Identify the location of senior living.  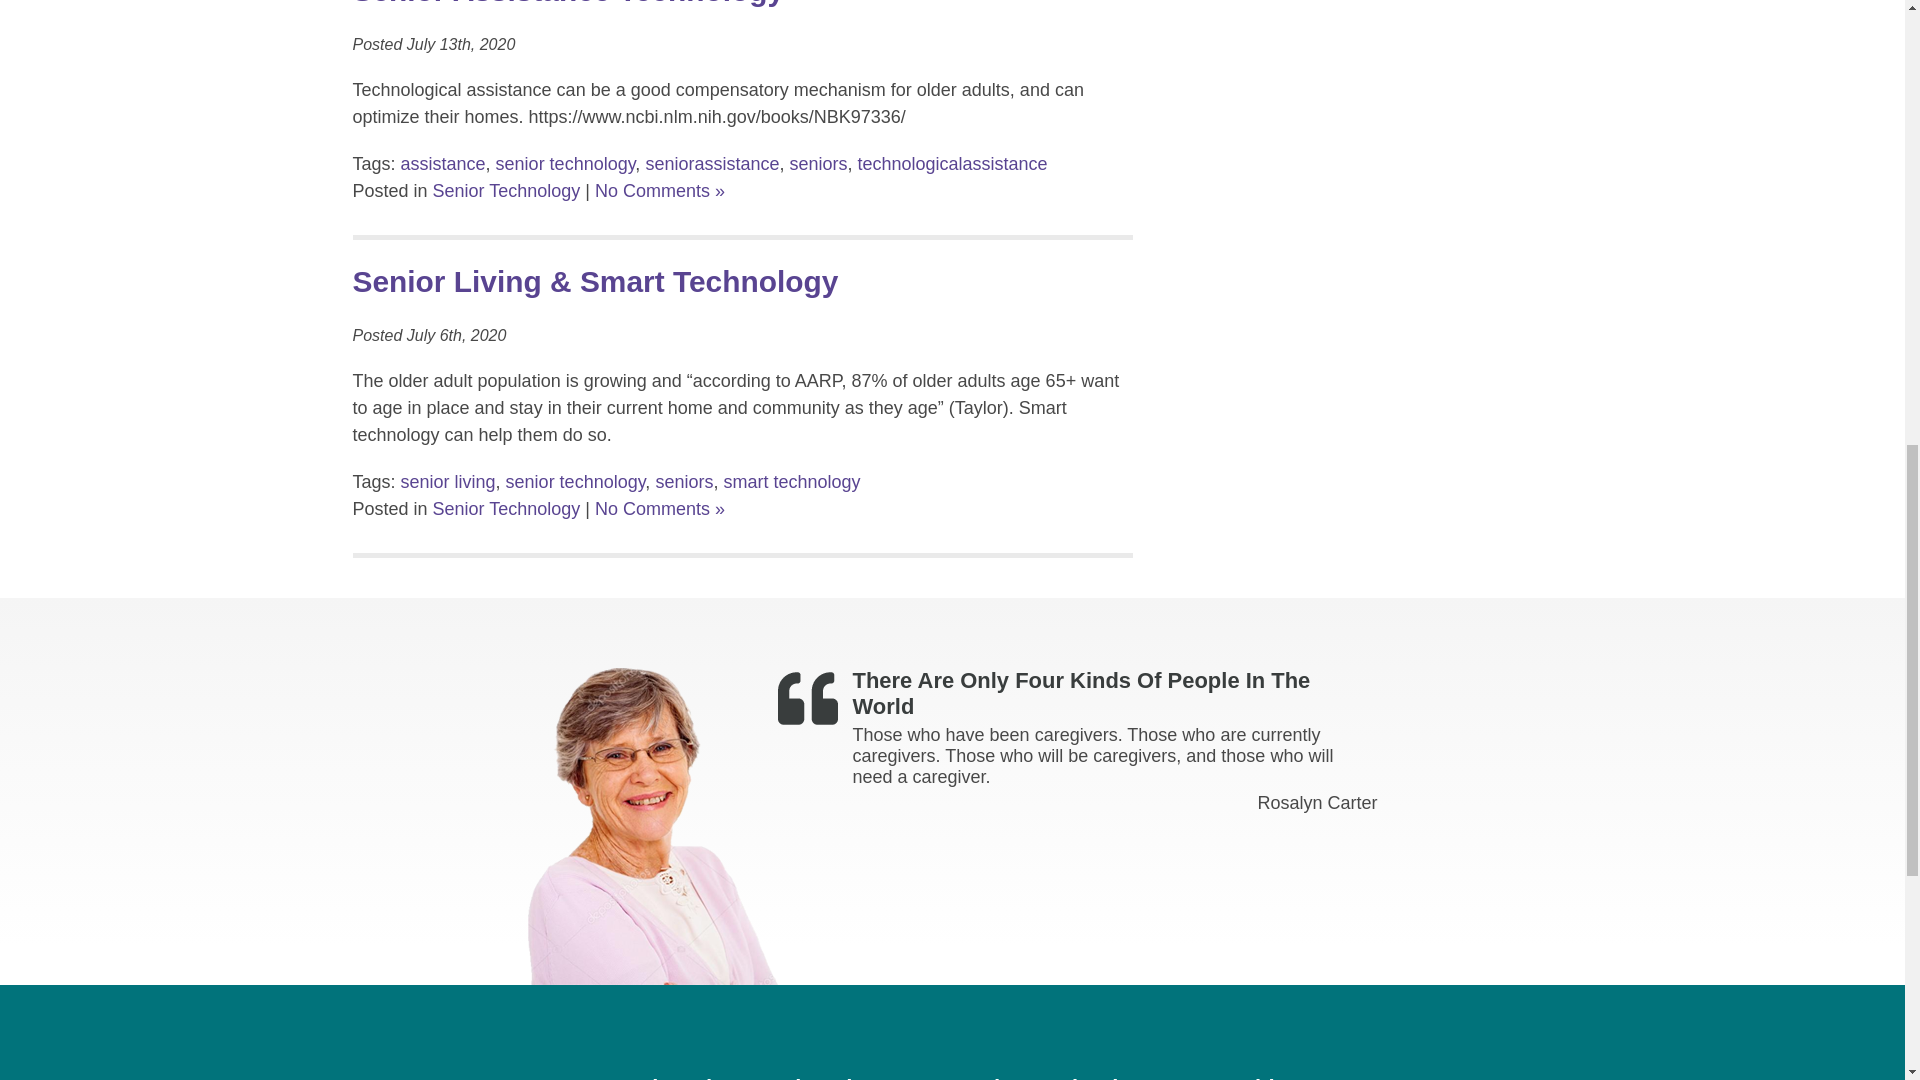
(448, 482).